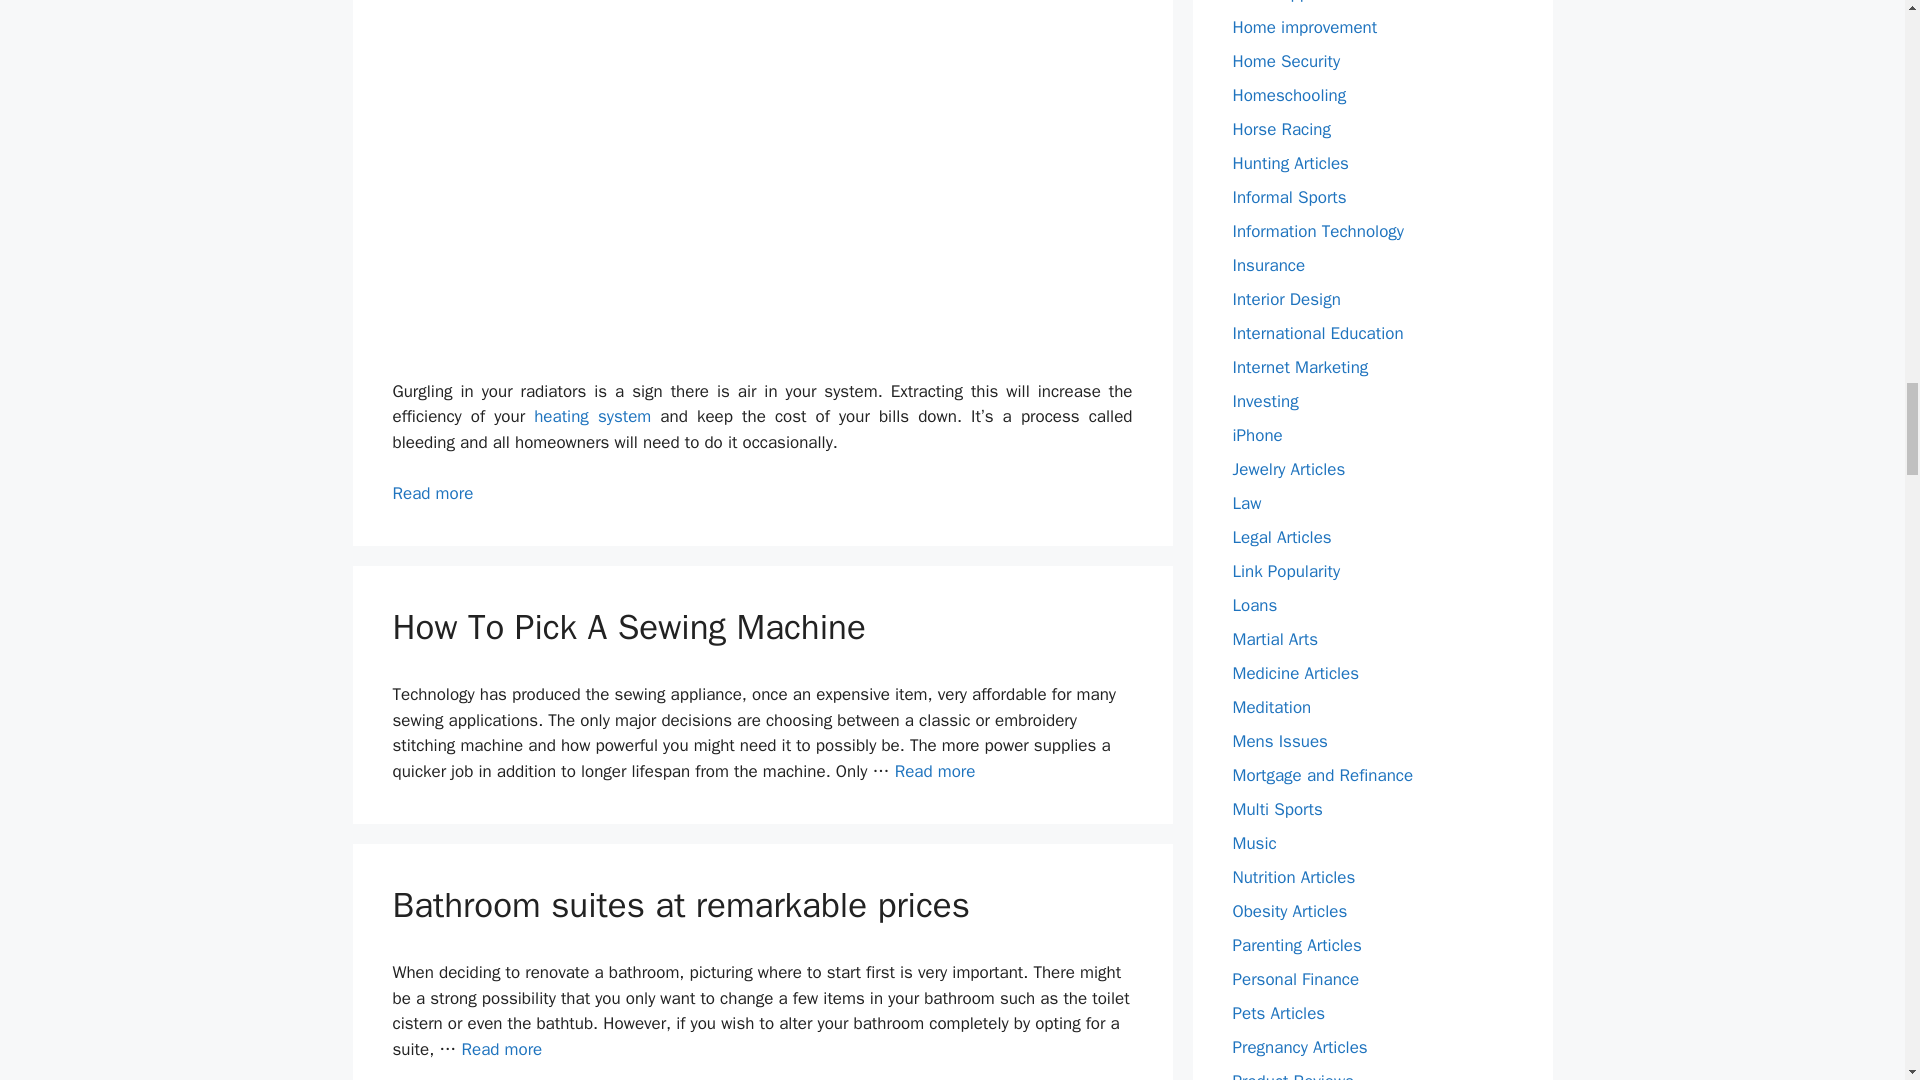 Image resolution: width=1920 pixels, height=1080 pixels. I want to click on Bathroom suites at remarkable prices, so click(500, 1048).